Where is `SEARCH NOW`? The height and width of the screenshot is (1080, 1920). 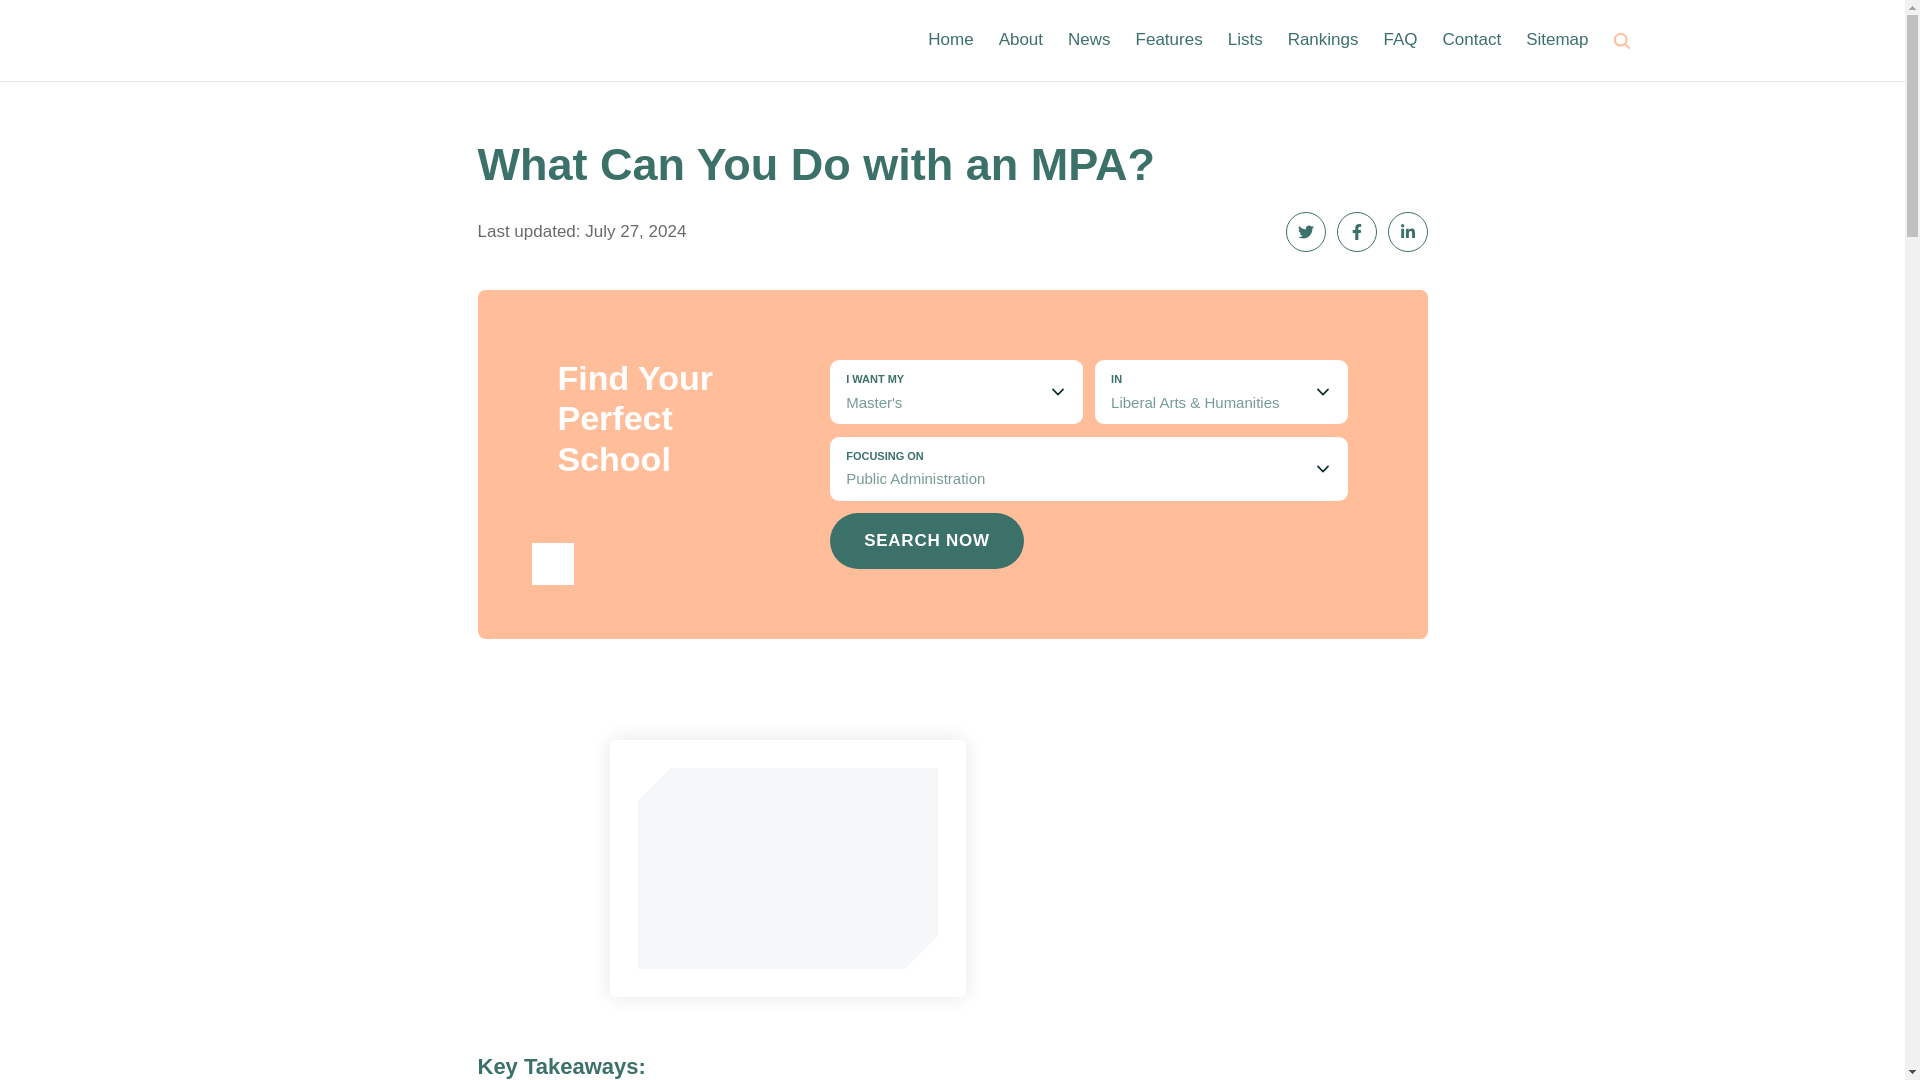
SEARCH NOW is located at coordinates (926, 541).